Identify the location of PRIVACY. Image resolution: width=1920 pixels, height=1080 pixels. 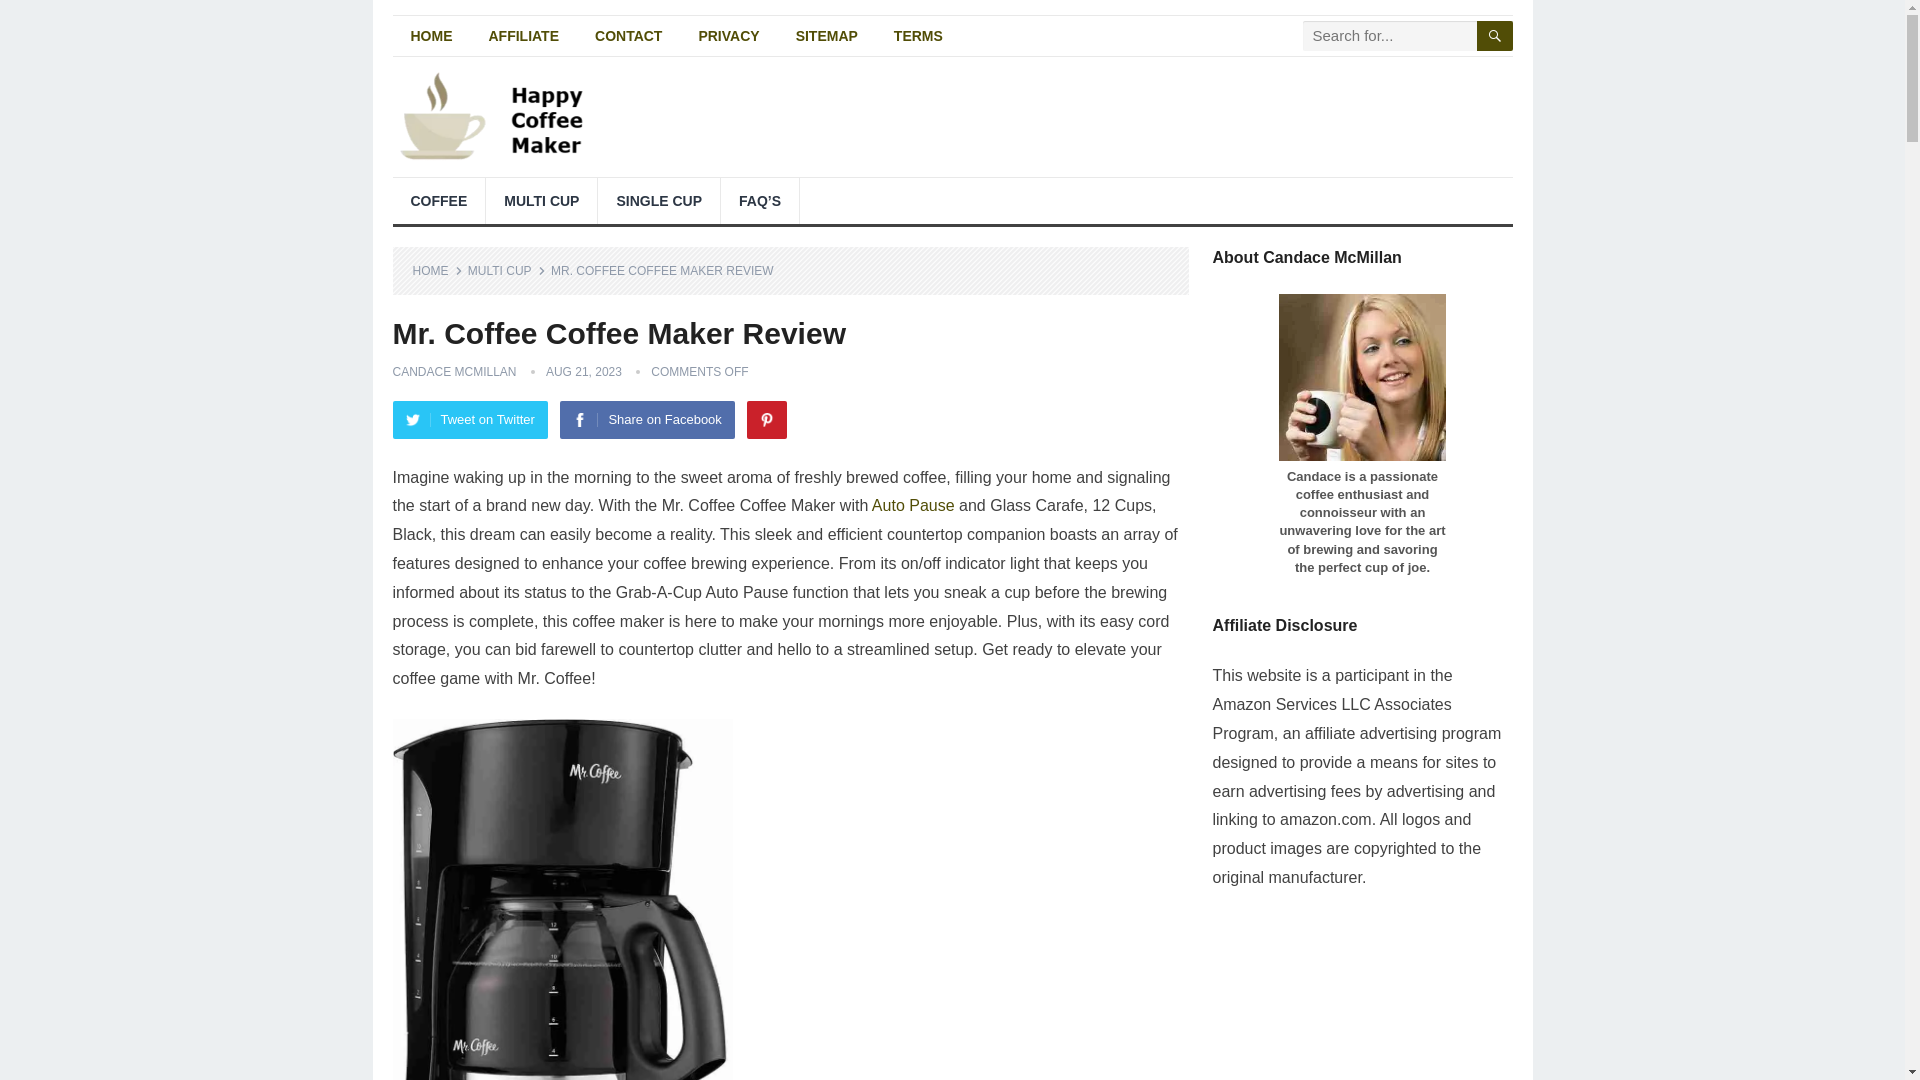
(728, 36).